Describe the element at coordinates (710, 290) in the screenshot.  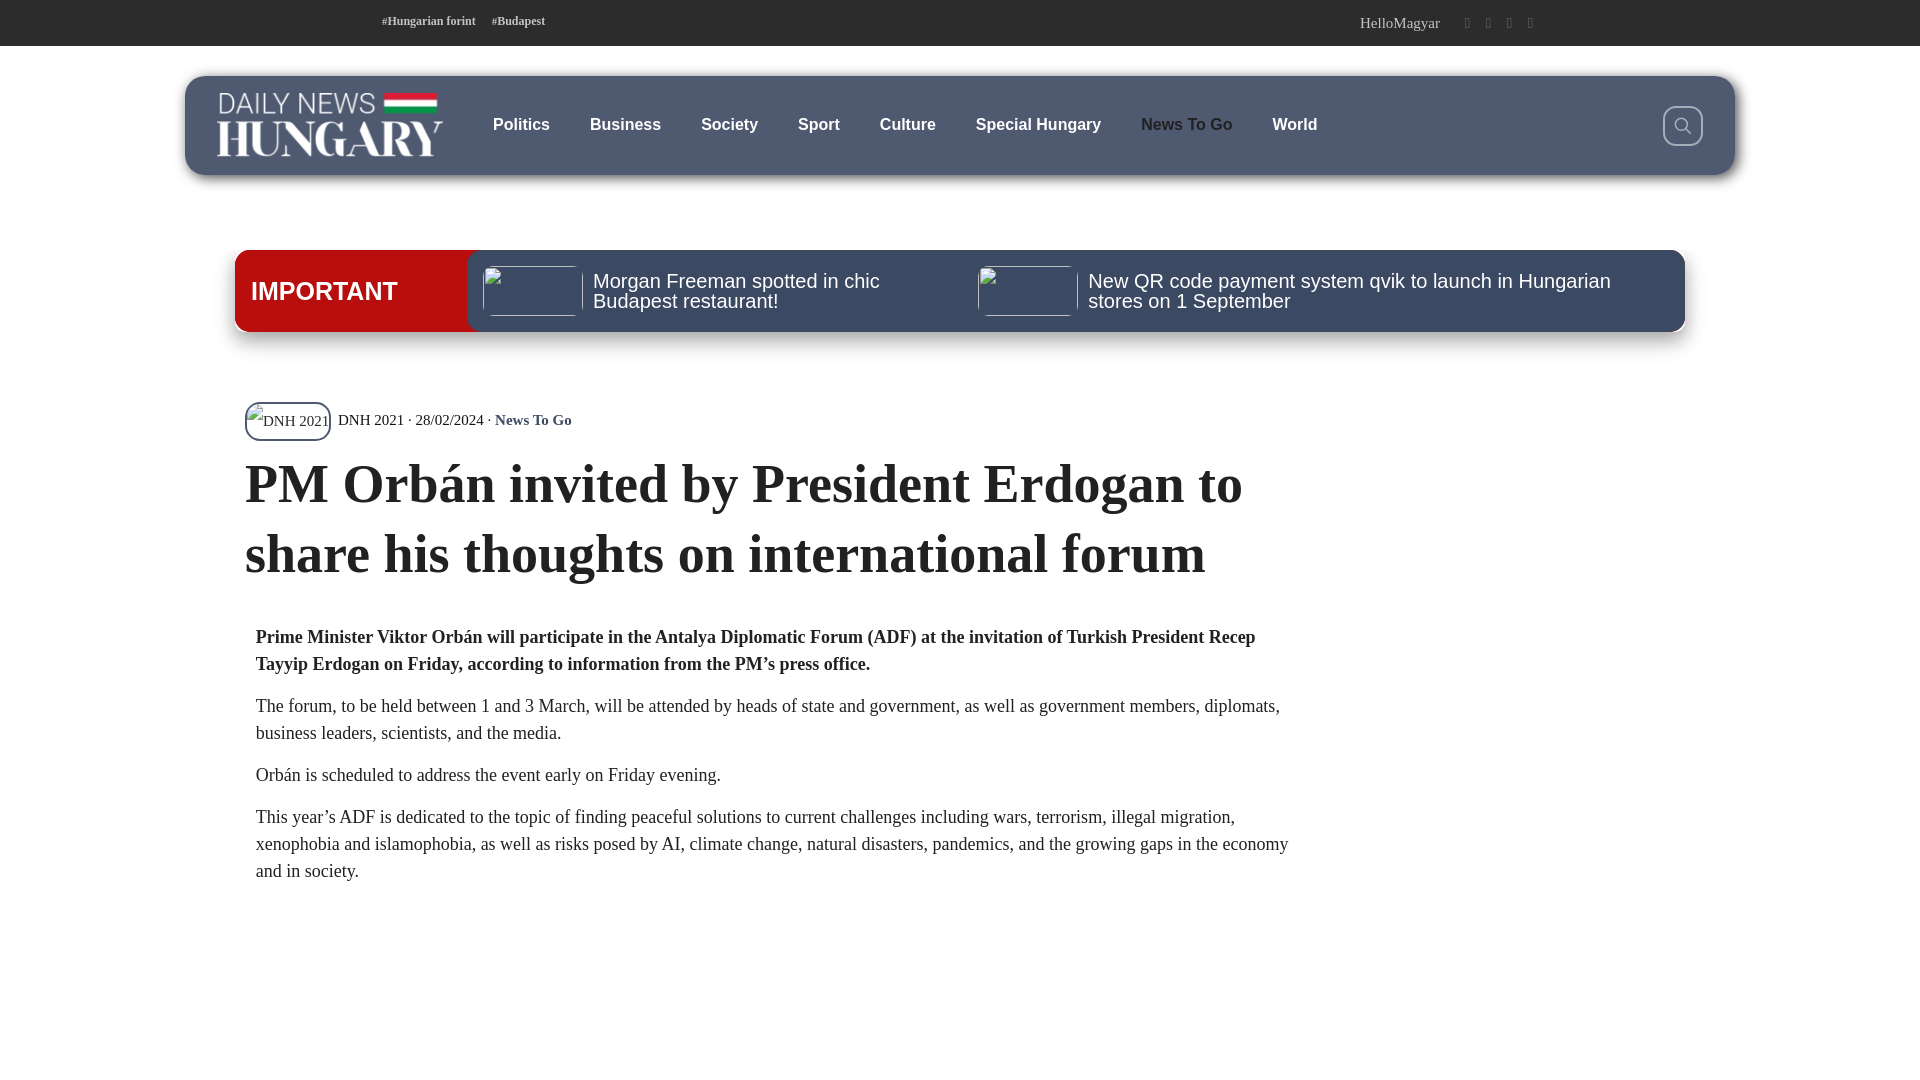
I see `Morgan Freeman spotted in chic Budapest restaurant!` at that location.